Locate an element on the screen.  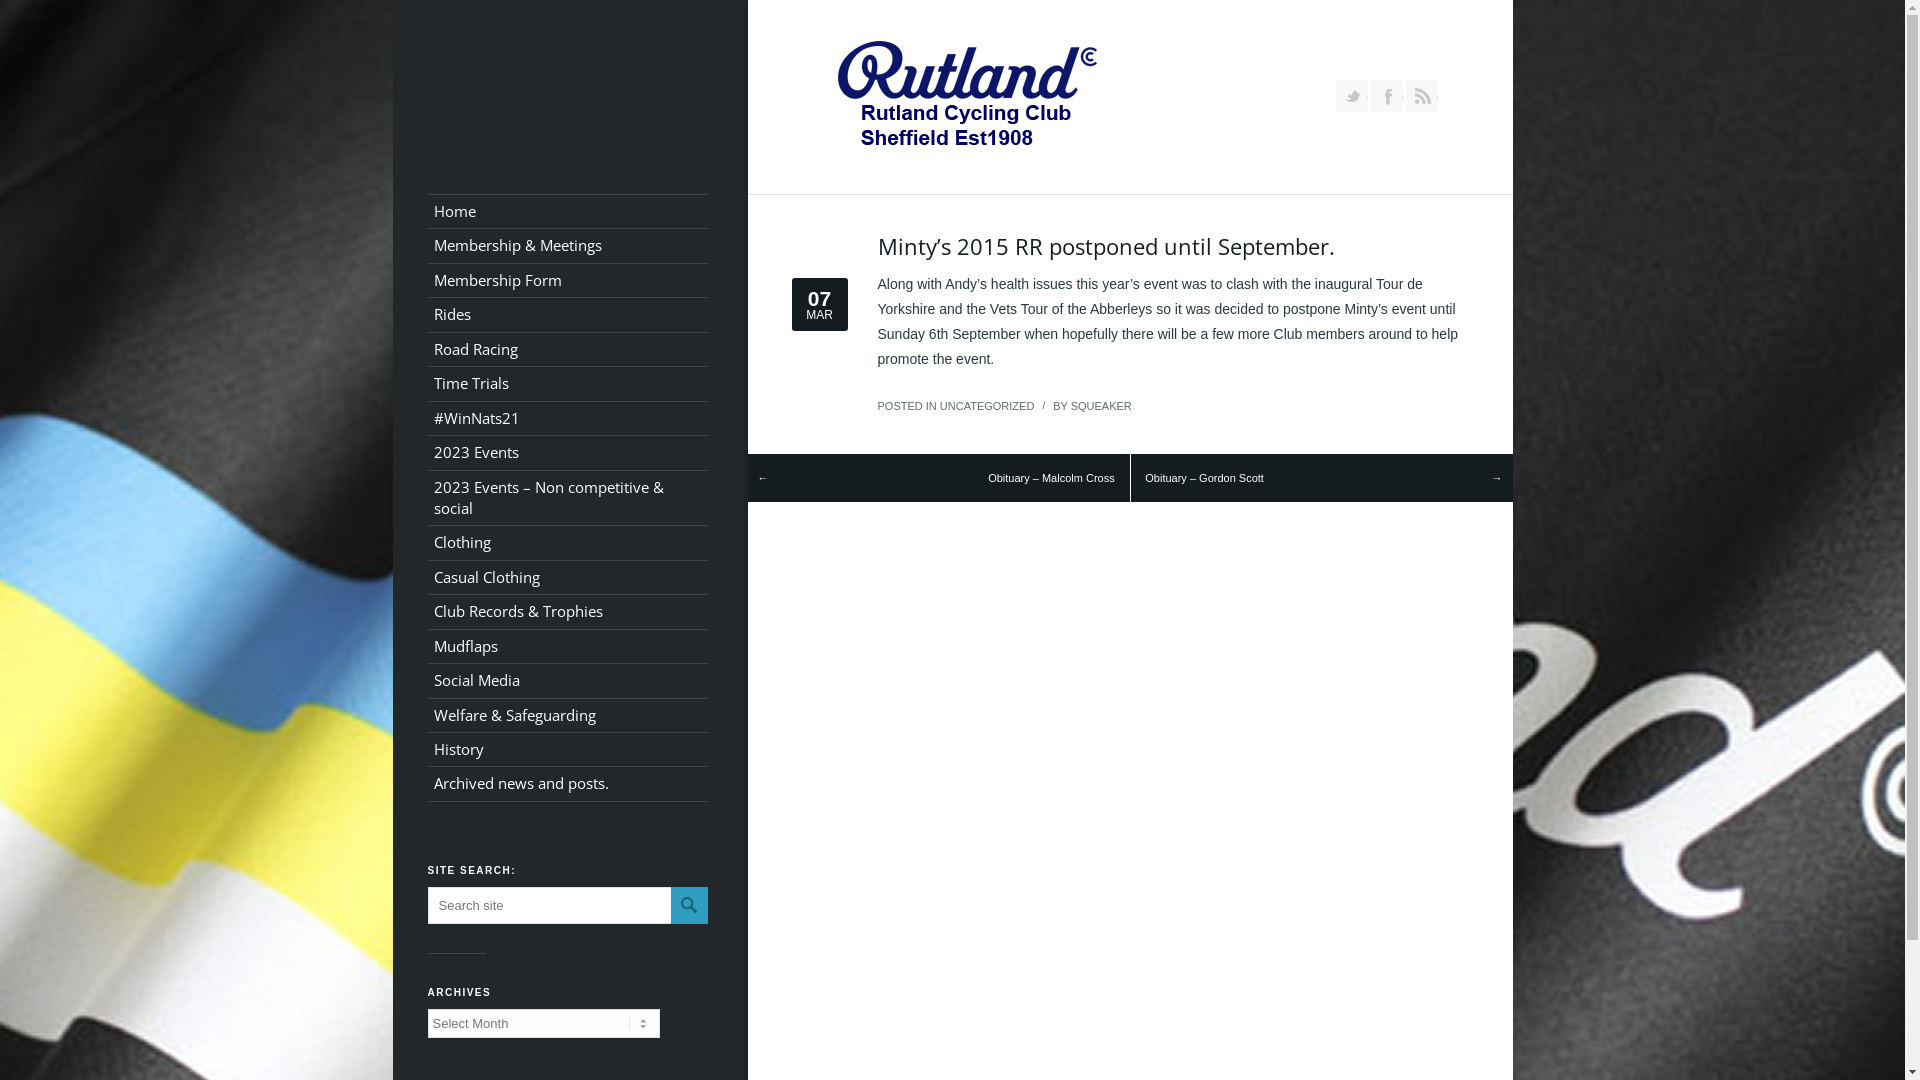
Casual Clothing is located at coordinates (568, 578).